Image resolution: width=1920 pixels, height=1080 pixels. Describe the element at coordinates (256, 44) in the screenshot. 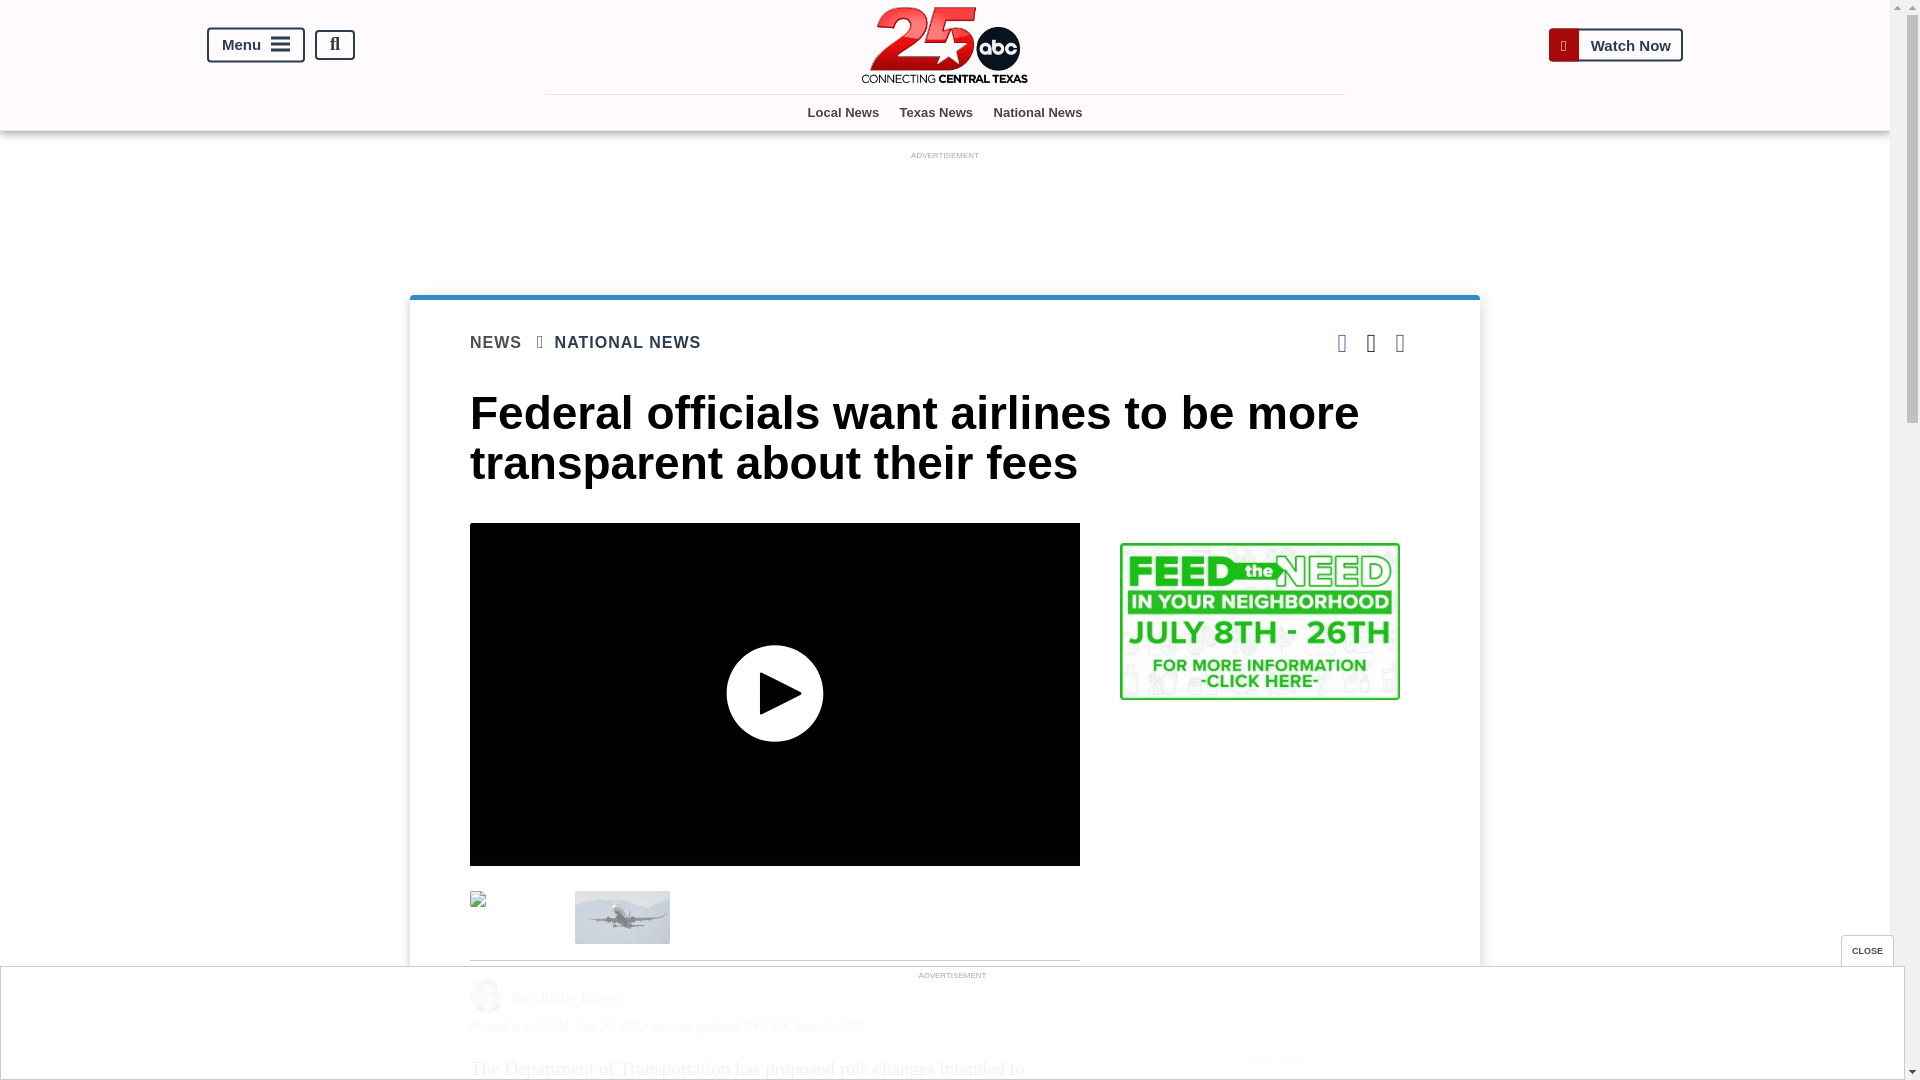

I see `Menu` at that location.